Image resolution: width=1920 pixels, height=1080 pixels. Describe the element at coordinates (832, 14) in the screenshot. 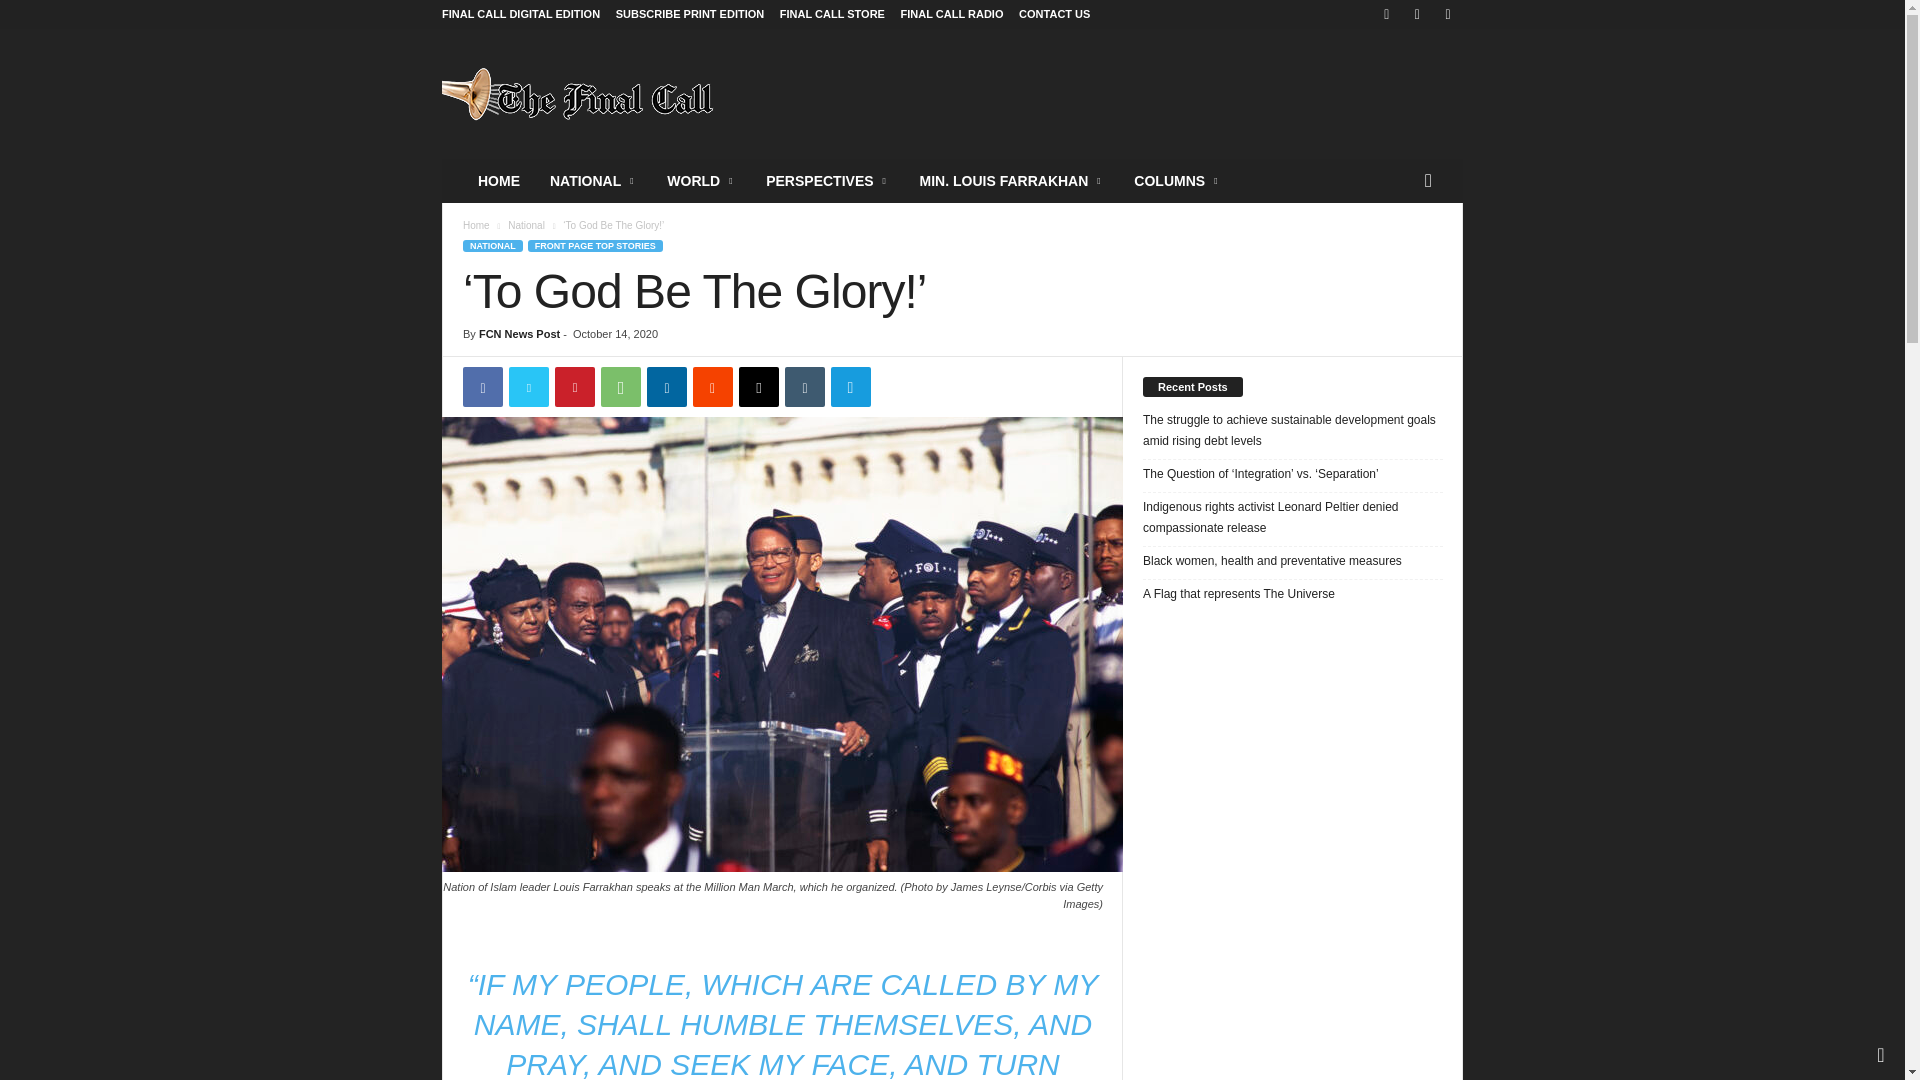

I see `FINAL CALL STORE` at that location.